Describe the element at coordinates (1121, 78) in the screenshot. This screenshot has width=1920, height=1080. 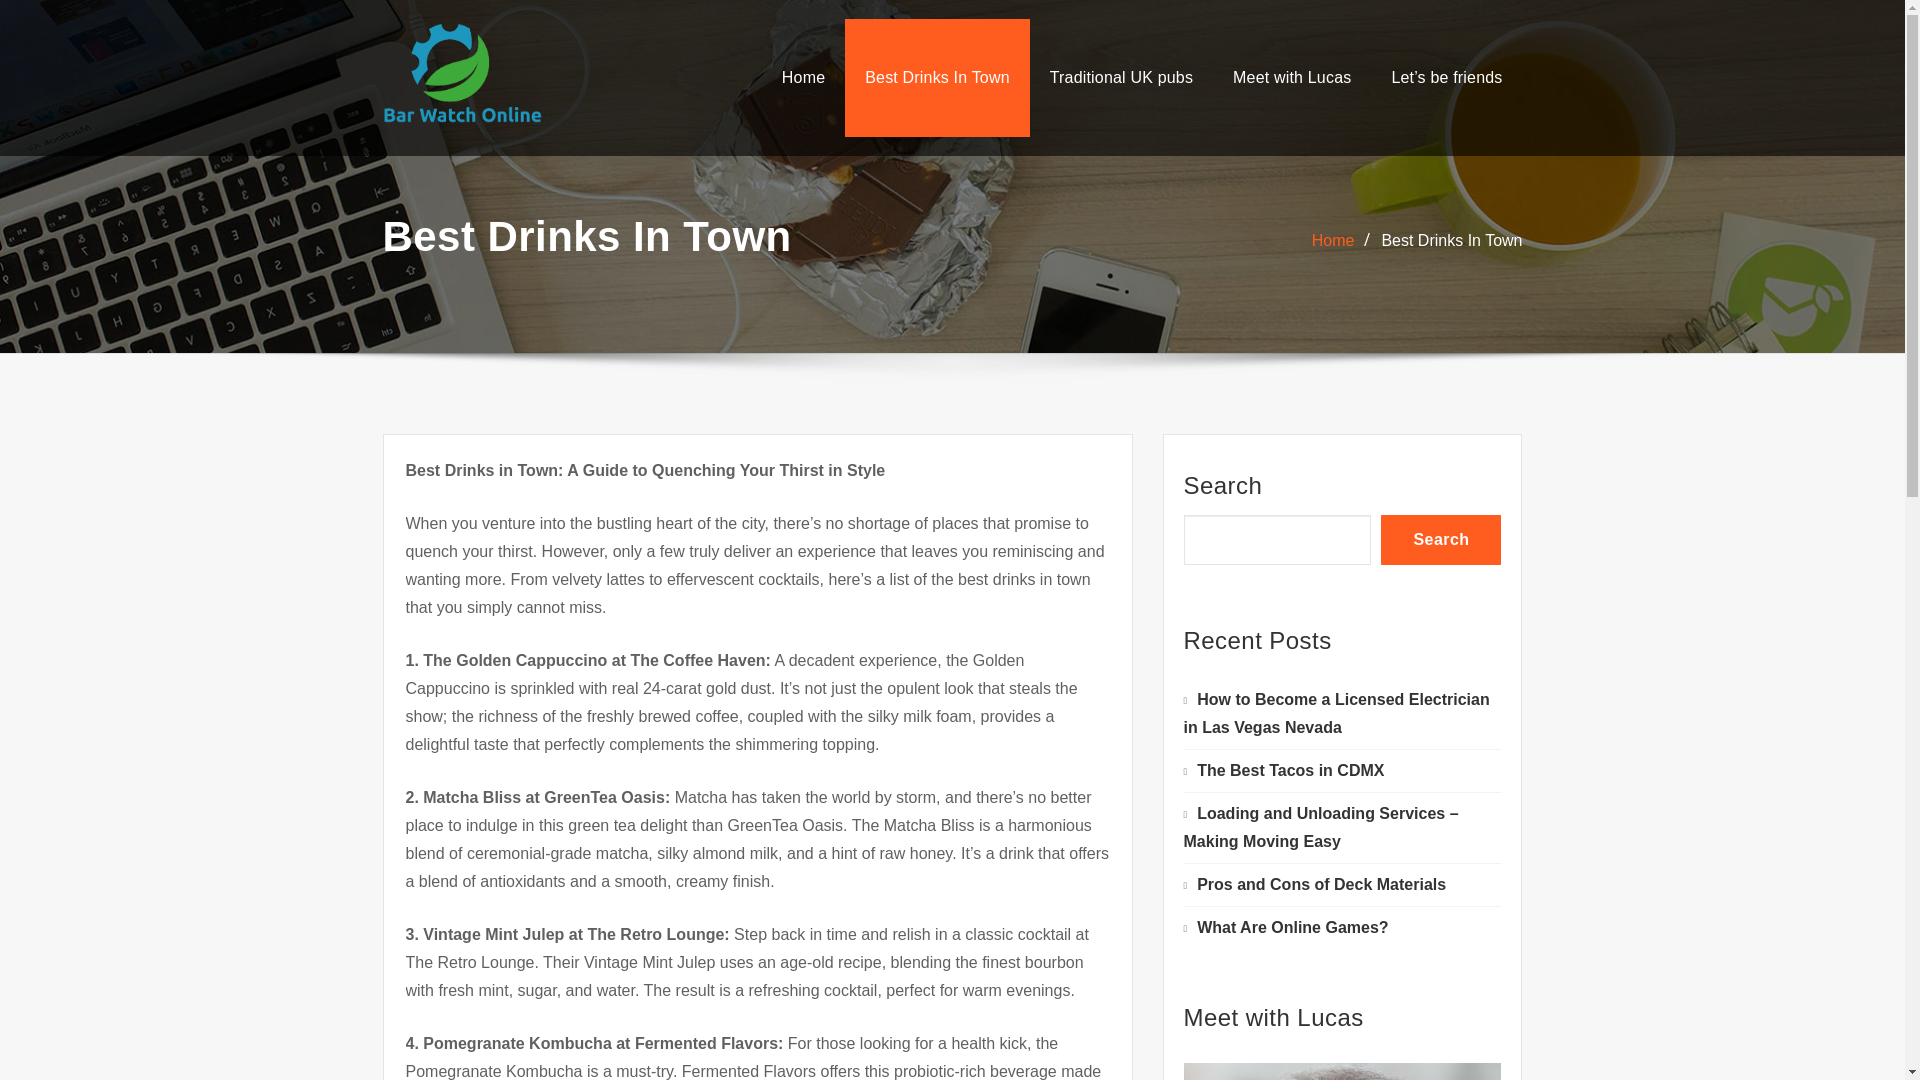
I see `Traditional UK pubs` at that location.